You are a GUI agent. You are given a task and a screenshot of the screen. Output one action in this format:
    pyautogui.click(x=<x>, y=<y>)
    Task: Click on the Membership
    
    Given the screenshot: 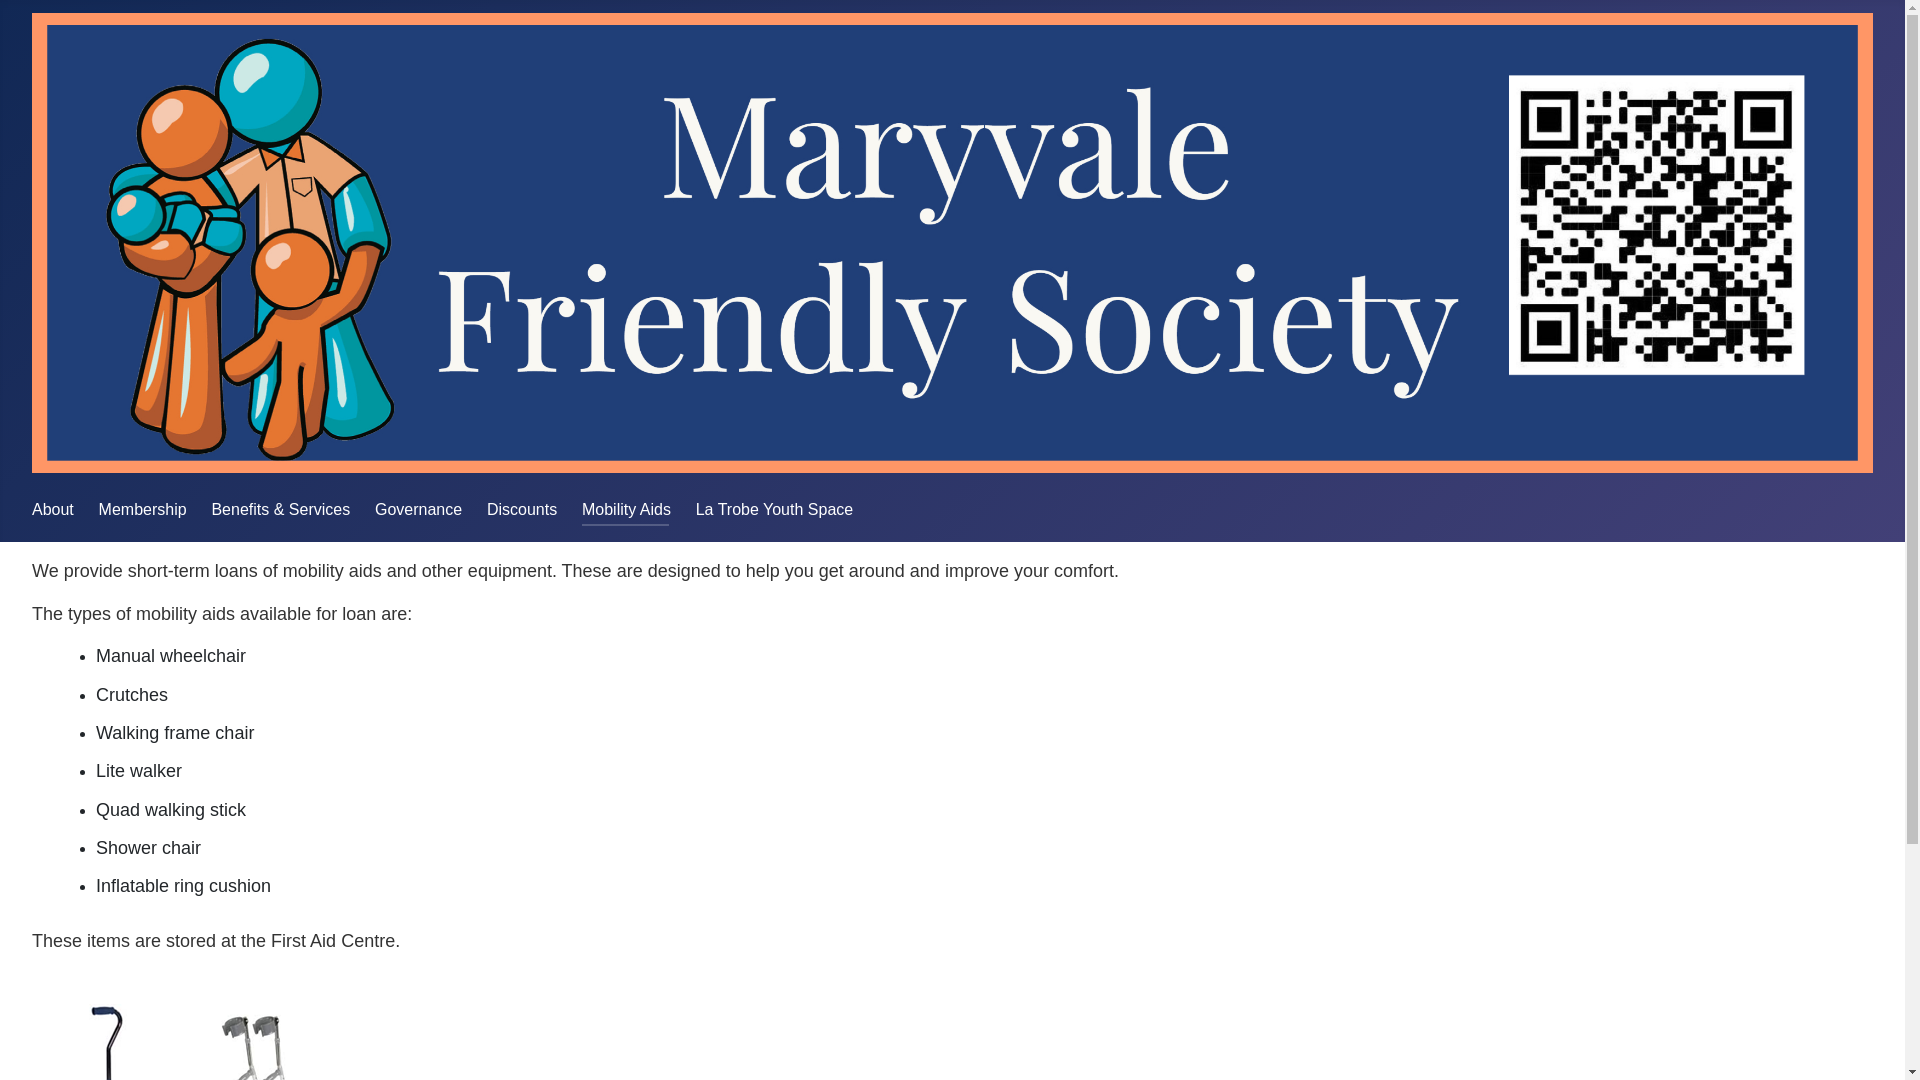 What is the action you would take?
    pyautogui.click(x=143, y=510)
    